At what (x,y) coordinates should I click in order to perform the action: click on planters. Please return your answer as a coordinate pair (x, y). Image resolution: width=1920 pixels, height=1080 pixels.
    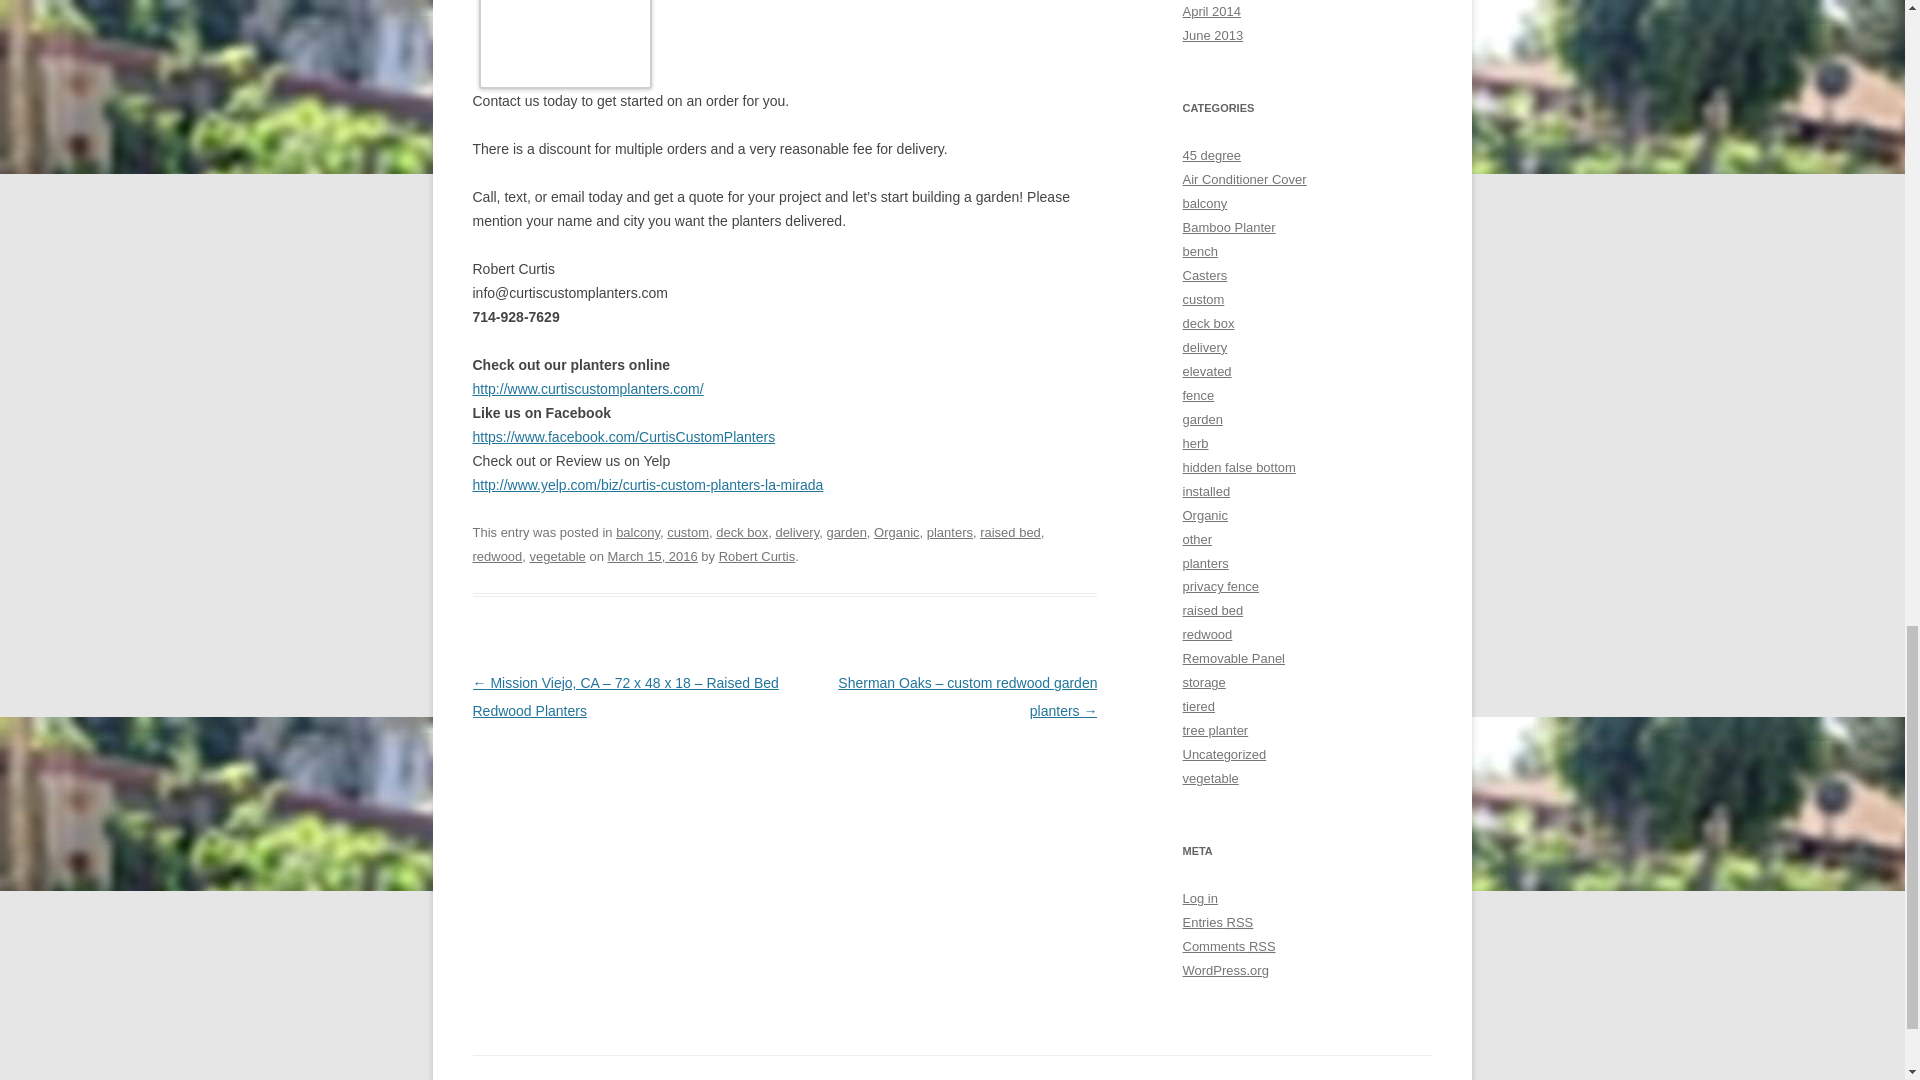
    Looking at the image, I should click on (950, 532).